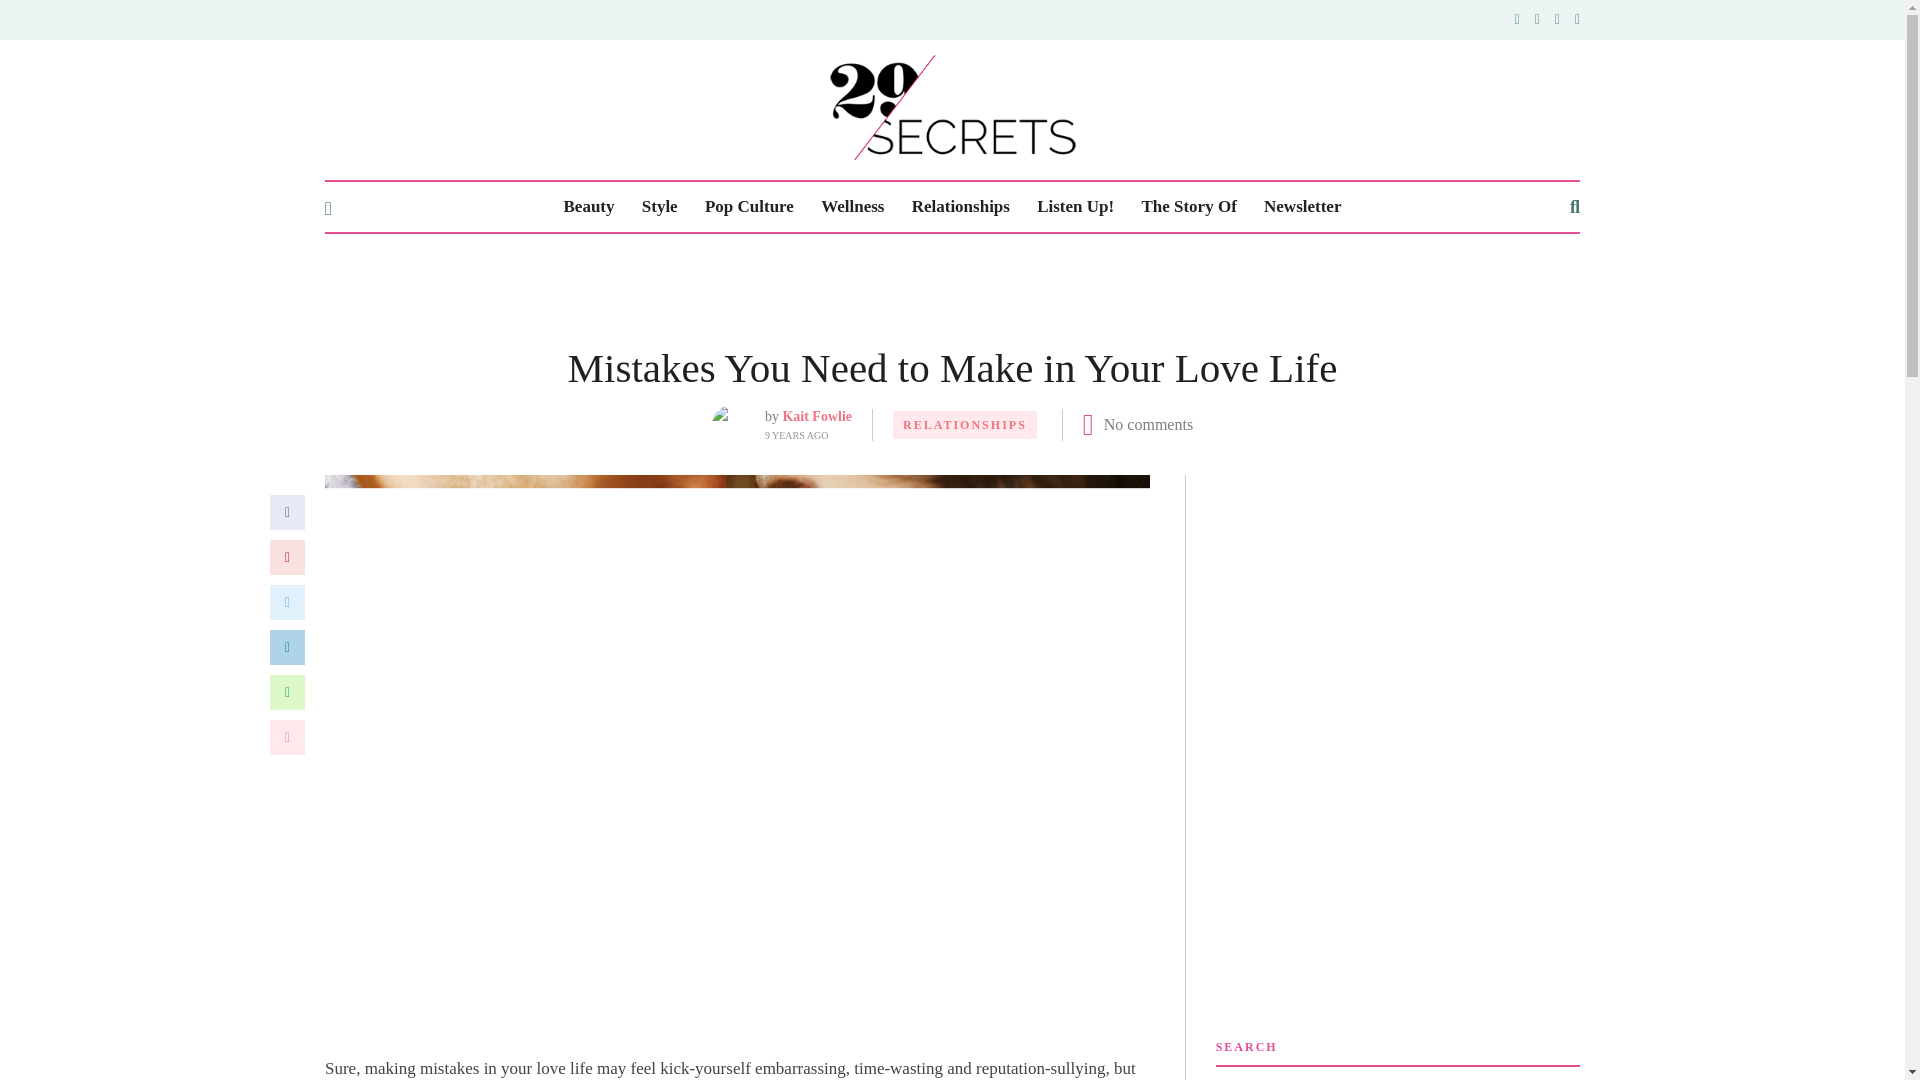 This screenshot has height=1080, width=1920. What do you see at coordinates (816, 416) in the screenshot?
I see `Kait Fowlie` at bounding box center [816, 416].